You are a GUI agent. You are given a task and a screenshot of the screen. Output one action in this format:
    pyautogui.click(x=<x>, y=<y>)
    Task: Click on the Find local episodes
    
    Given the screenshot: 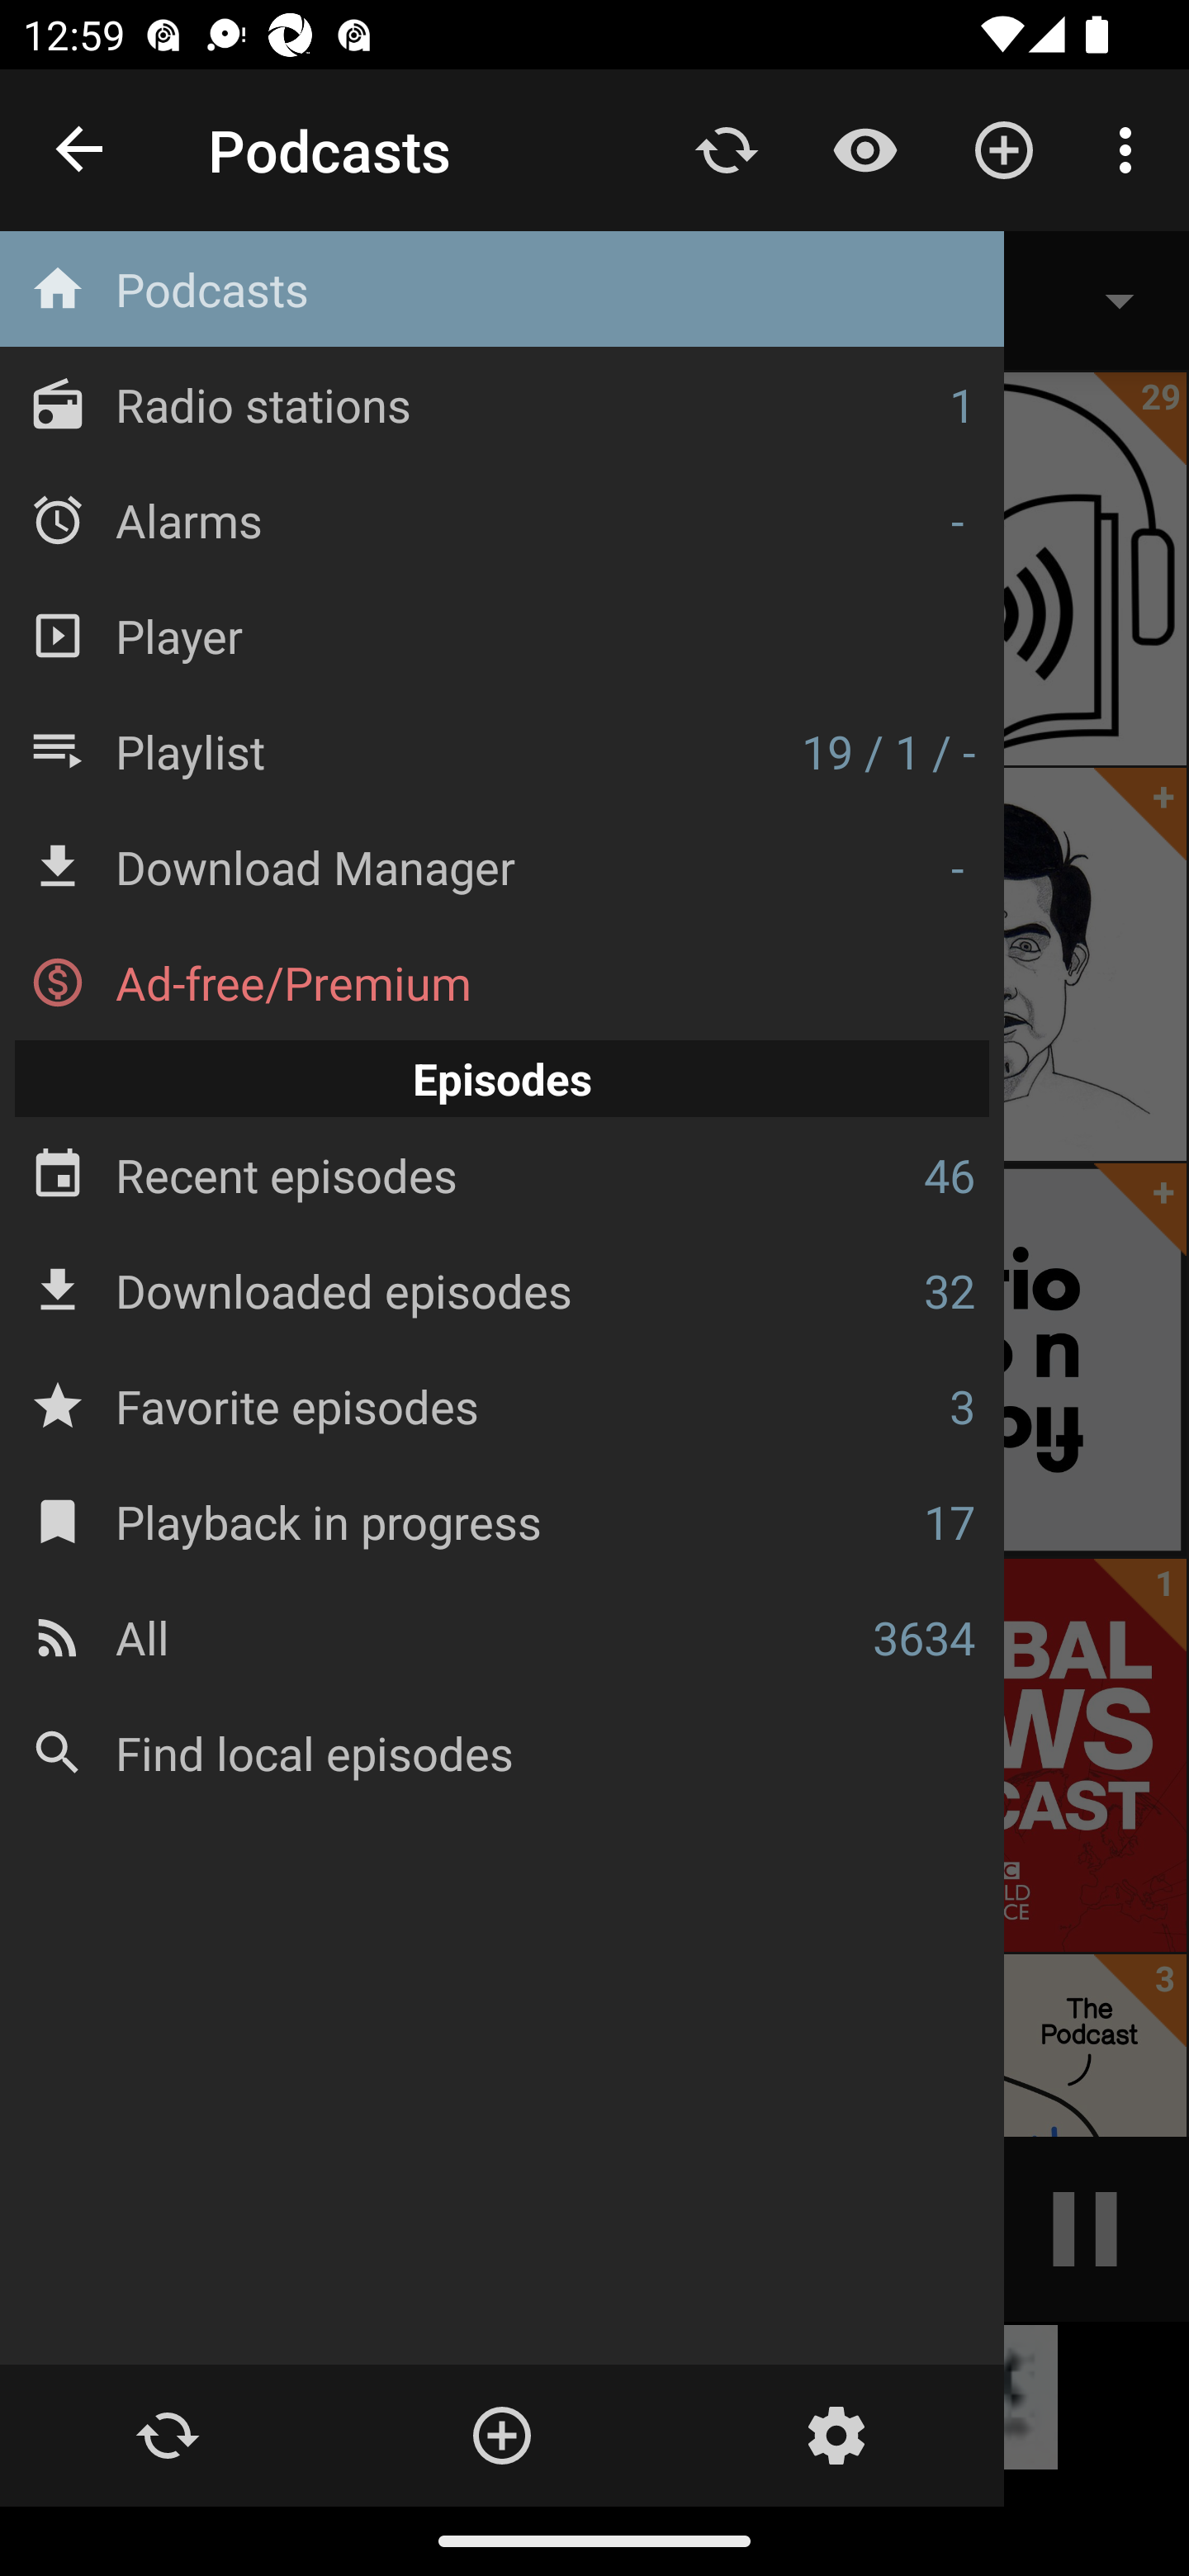 What is the action you would take?
    pyautogui.click(x=502, y=1752)
    